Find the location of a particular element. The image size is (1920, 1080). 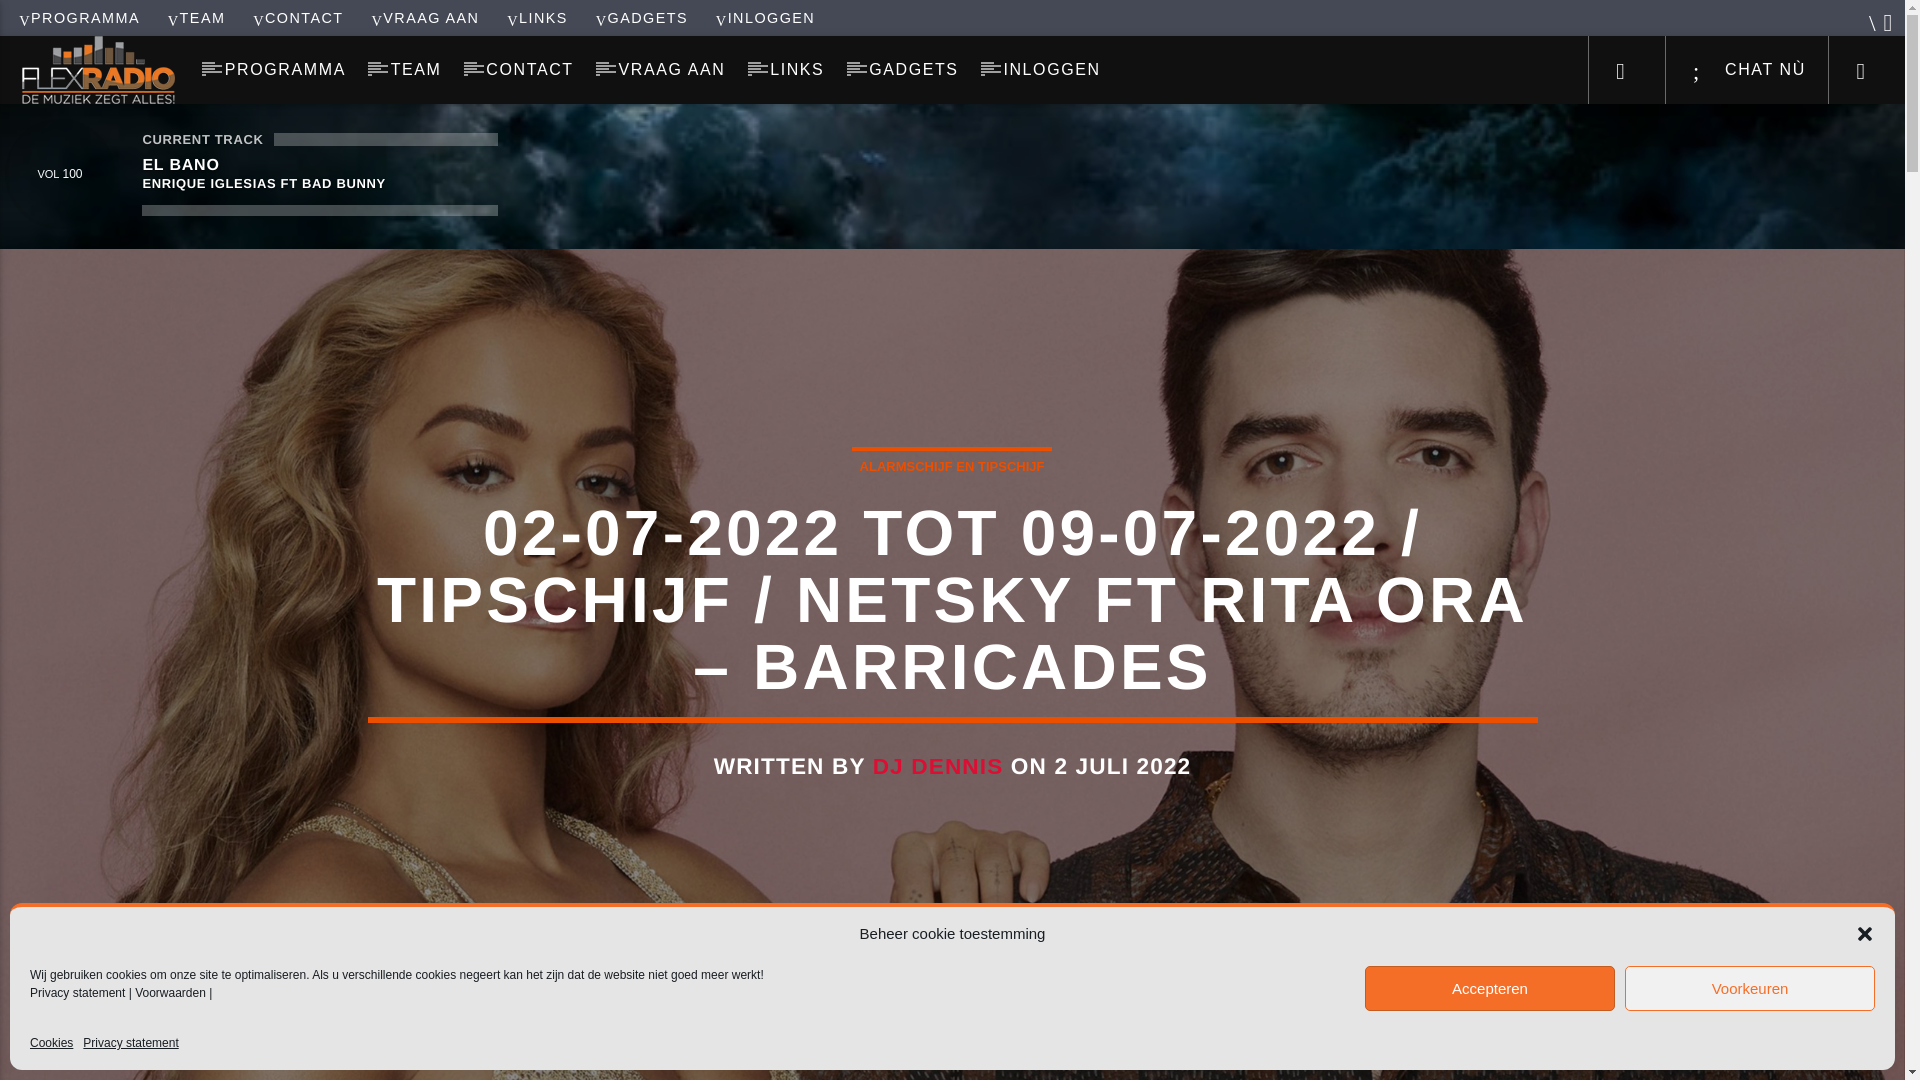

TEAM is located at coordinates (196, 17).